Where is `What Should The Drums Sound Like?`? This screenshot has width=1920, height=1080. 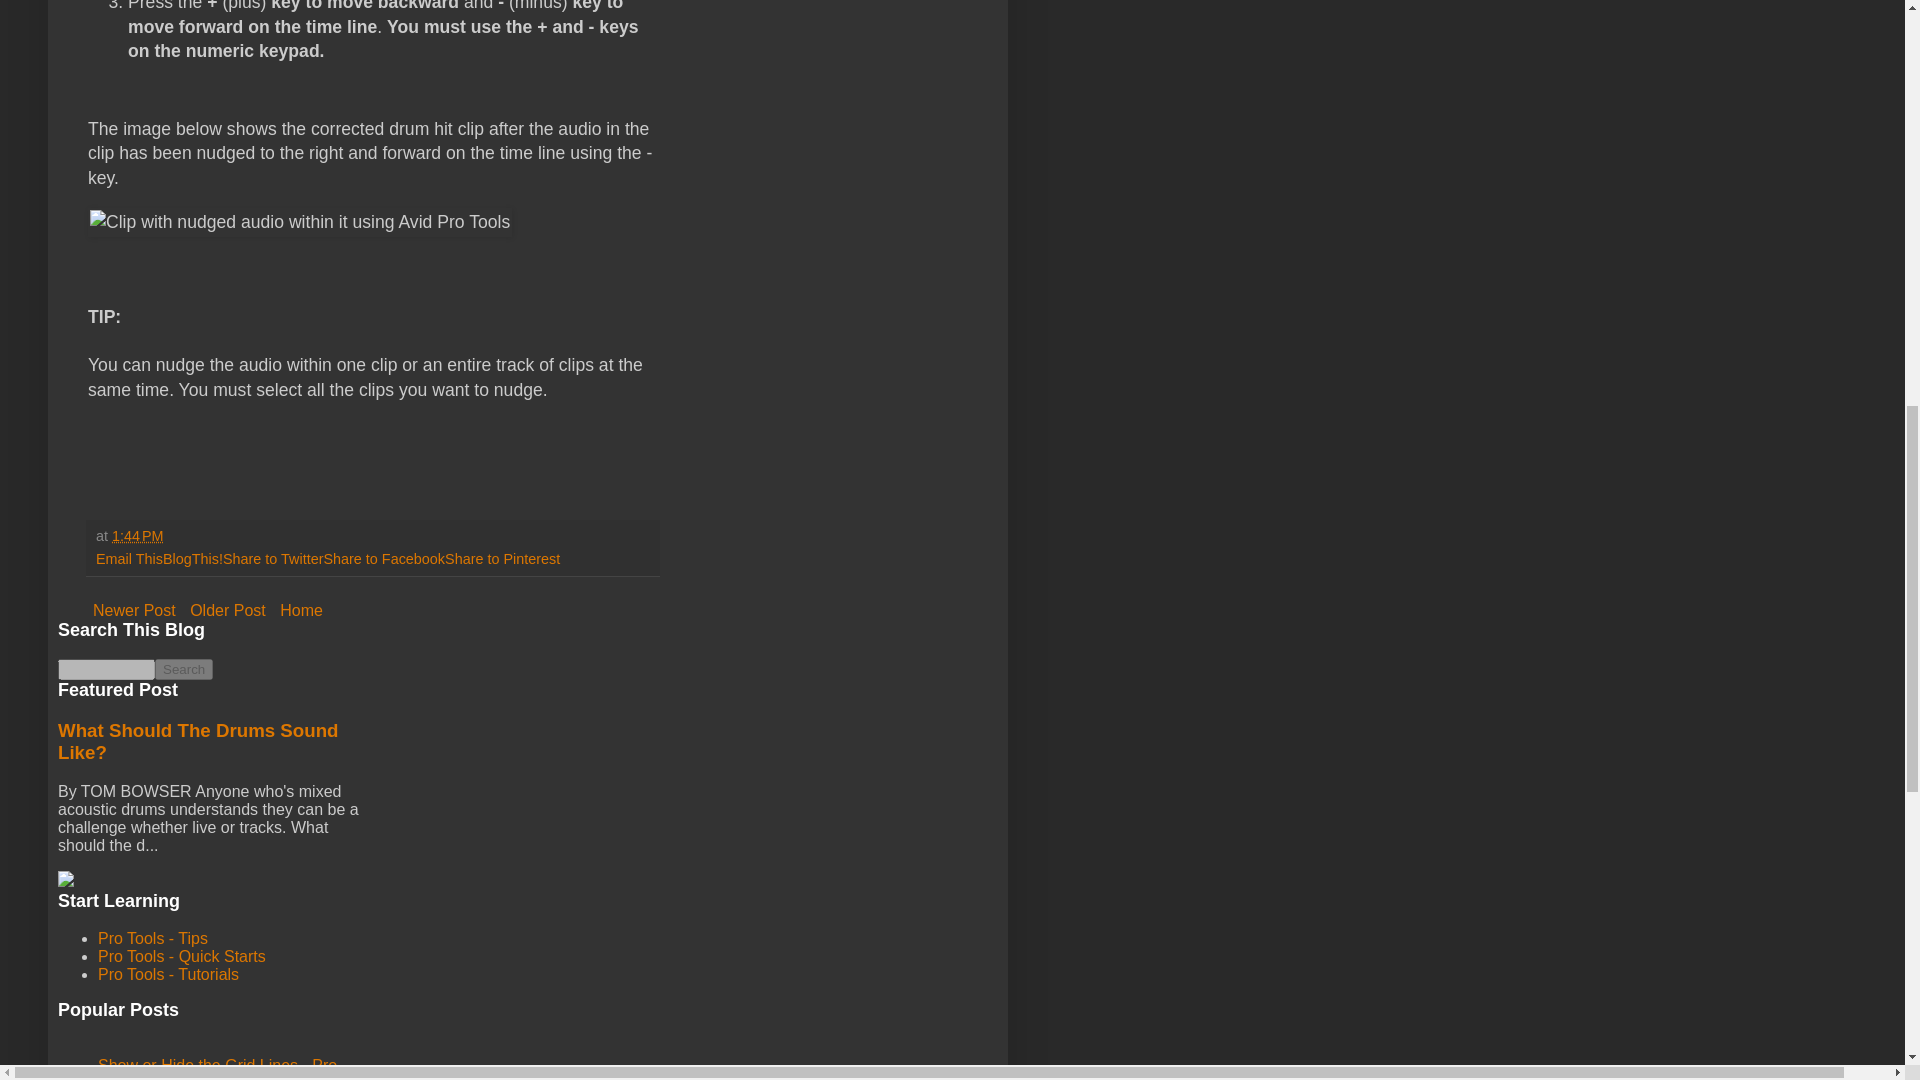 What Should The Drums Sound Like? is located at coordinates (198, 741).